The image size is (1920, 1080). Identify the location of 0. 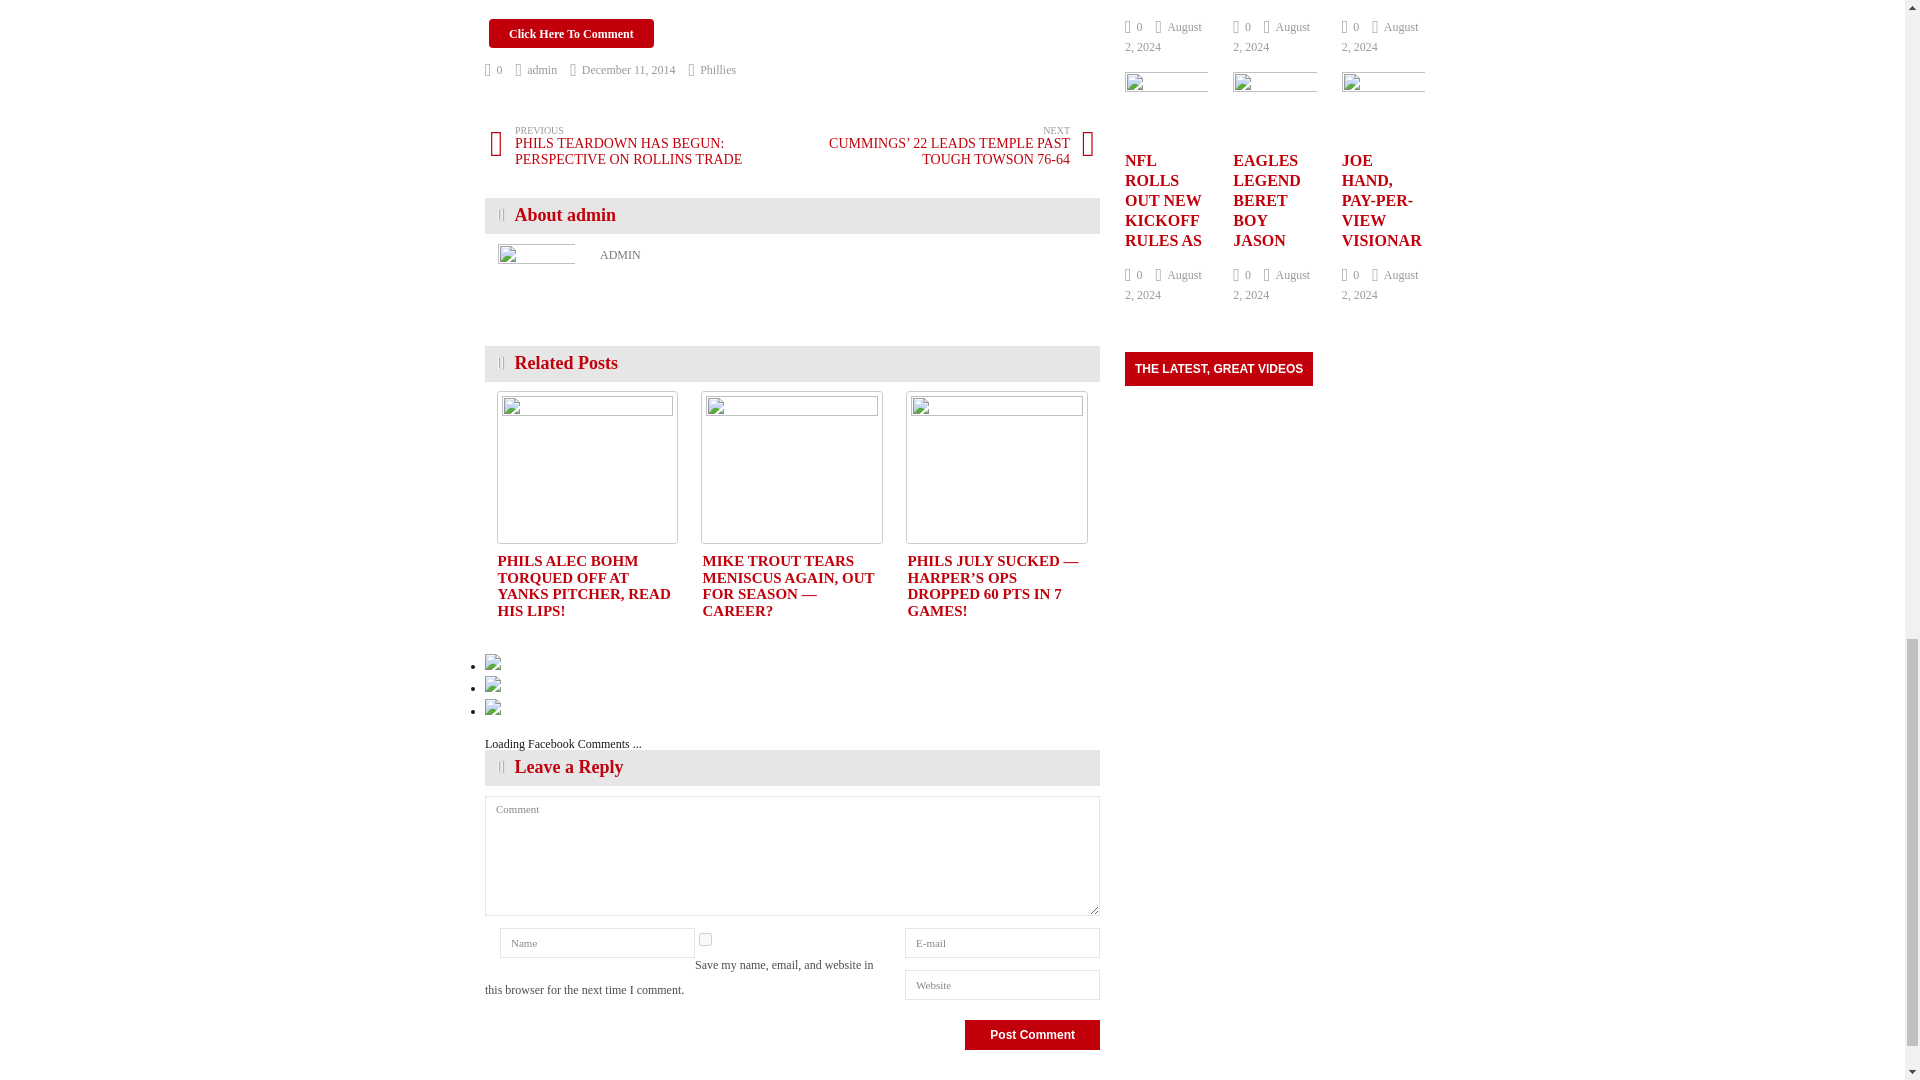
(494, 69).